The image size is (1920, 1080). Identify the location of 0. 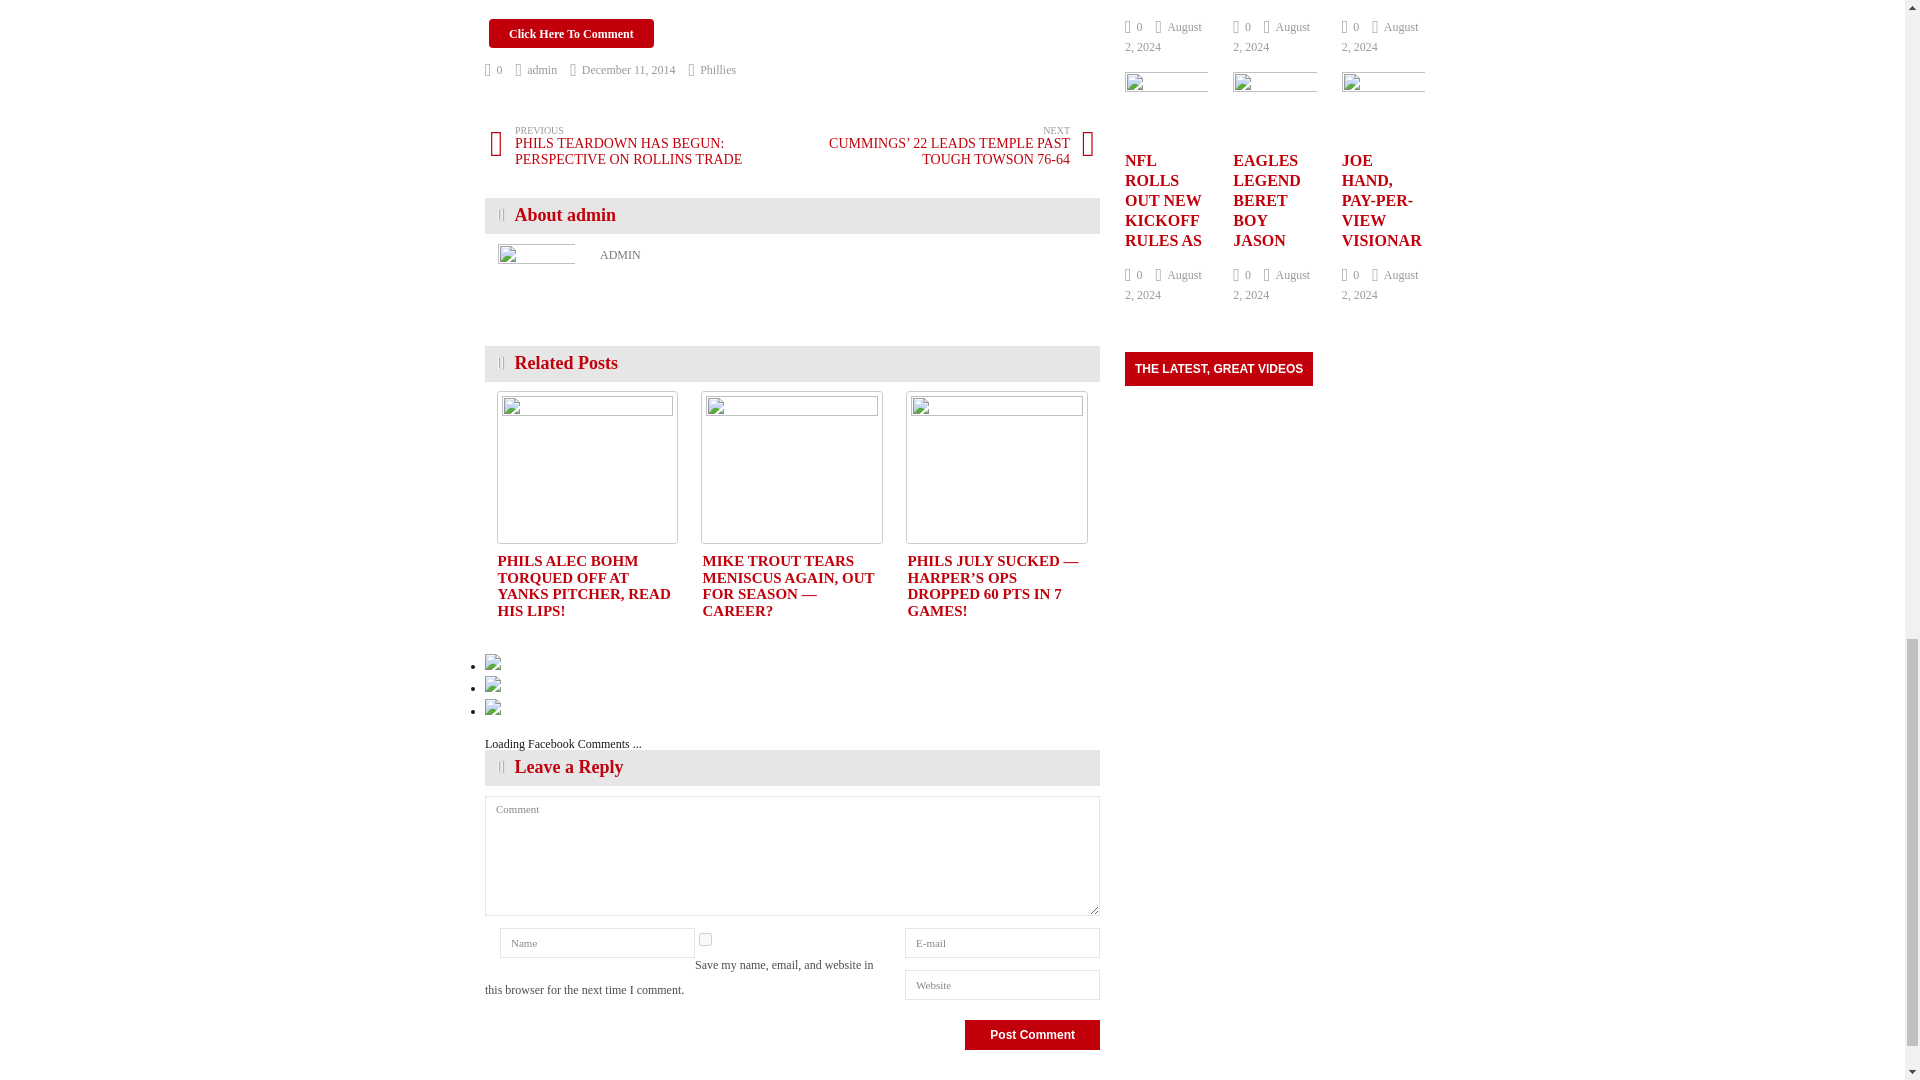
(494, 69).